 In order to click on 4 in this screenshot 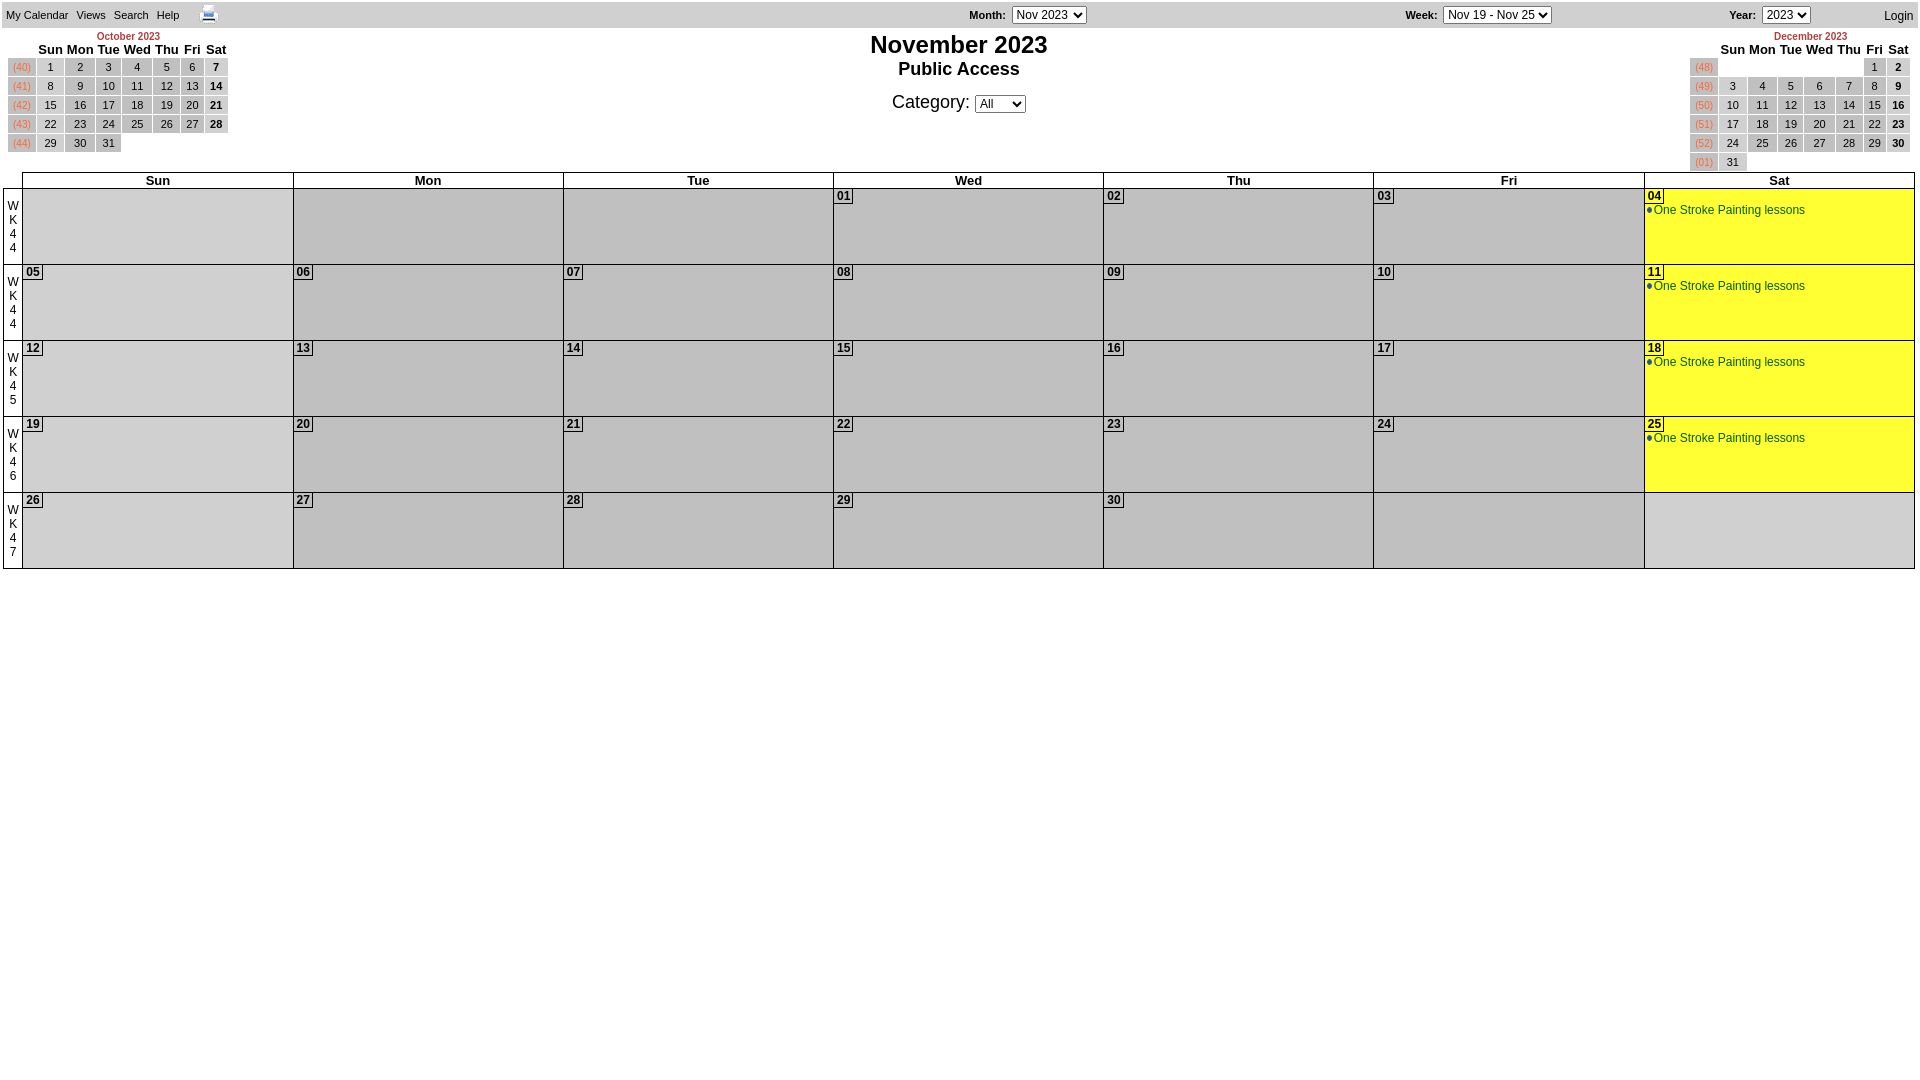, I will do `click(137, 67)`.